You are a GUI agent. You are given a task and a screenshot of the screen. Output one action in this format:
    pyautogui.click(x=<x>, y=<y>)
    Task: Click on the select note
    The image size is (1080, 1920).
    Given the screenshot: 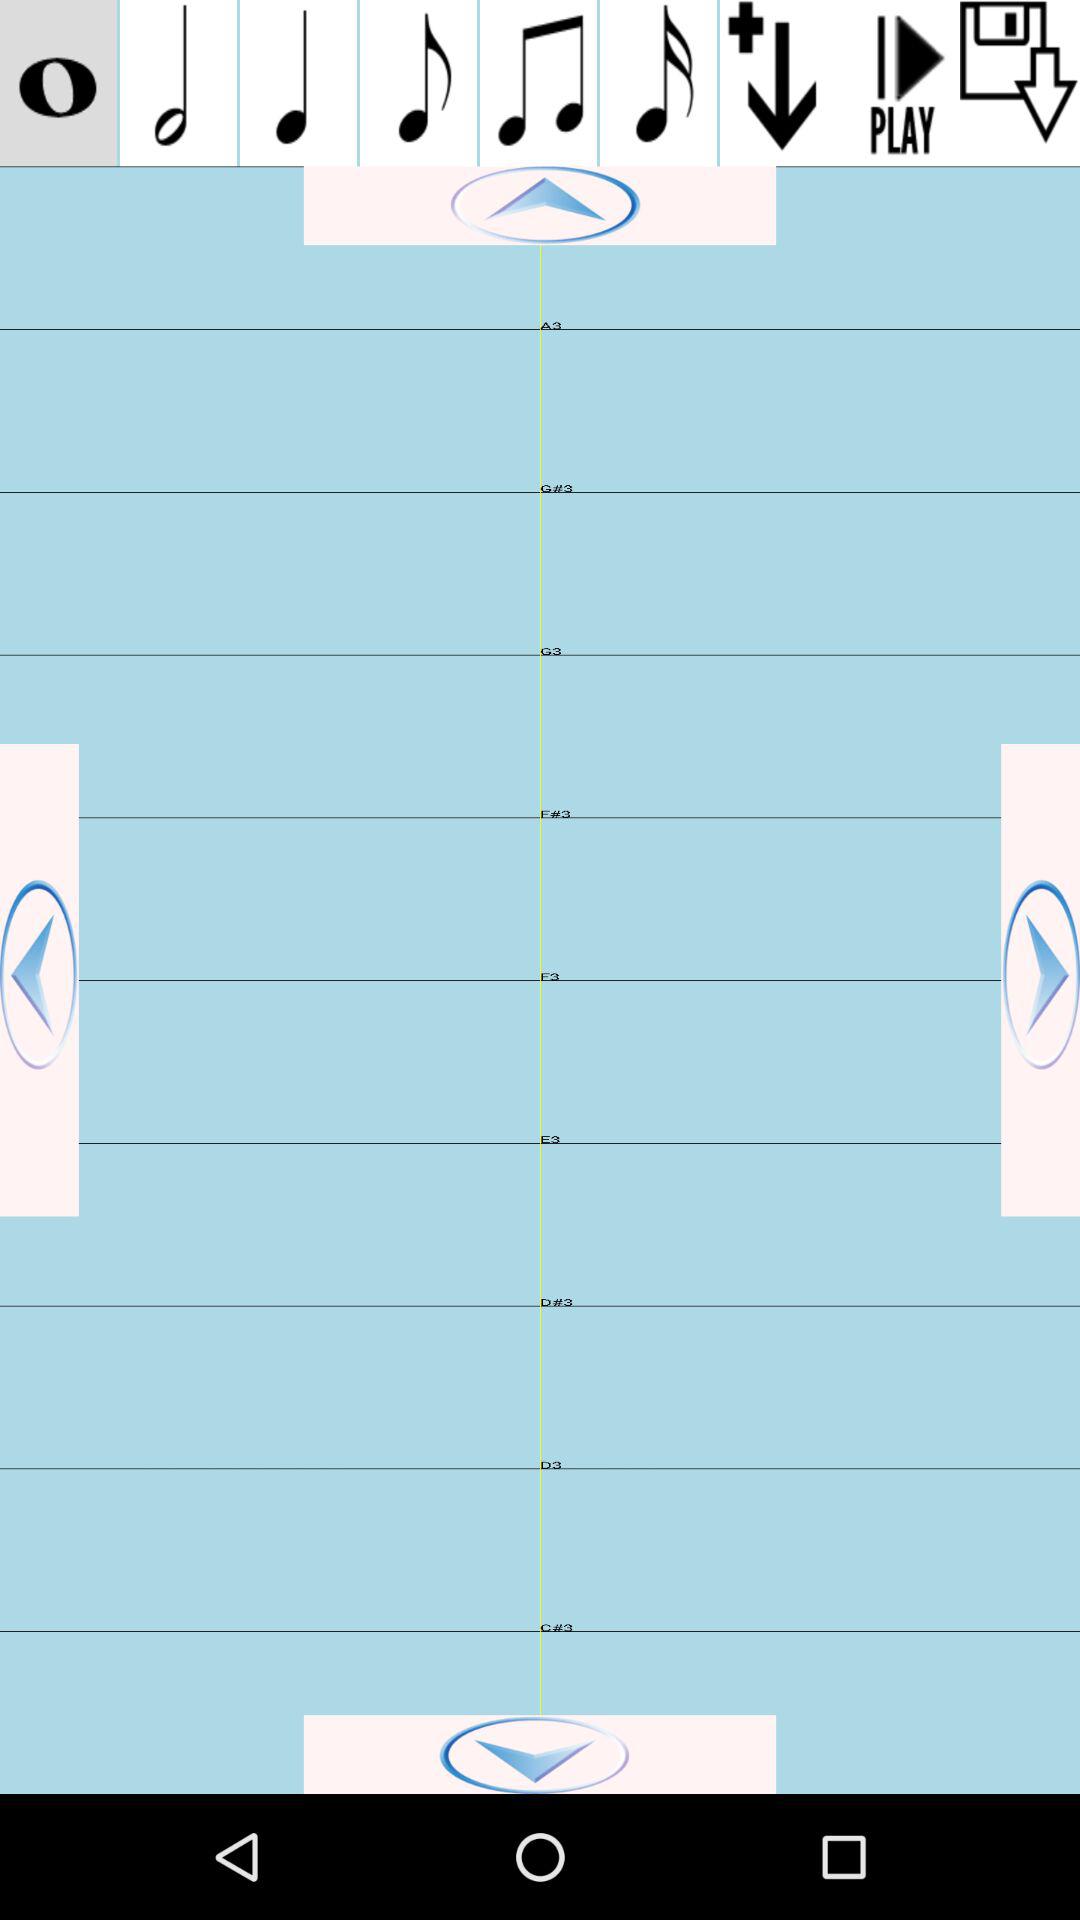 What is the action you would take?
    pyautogui.click(x=178, y=83)
    